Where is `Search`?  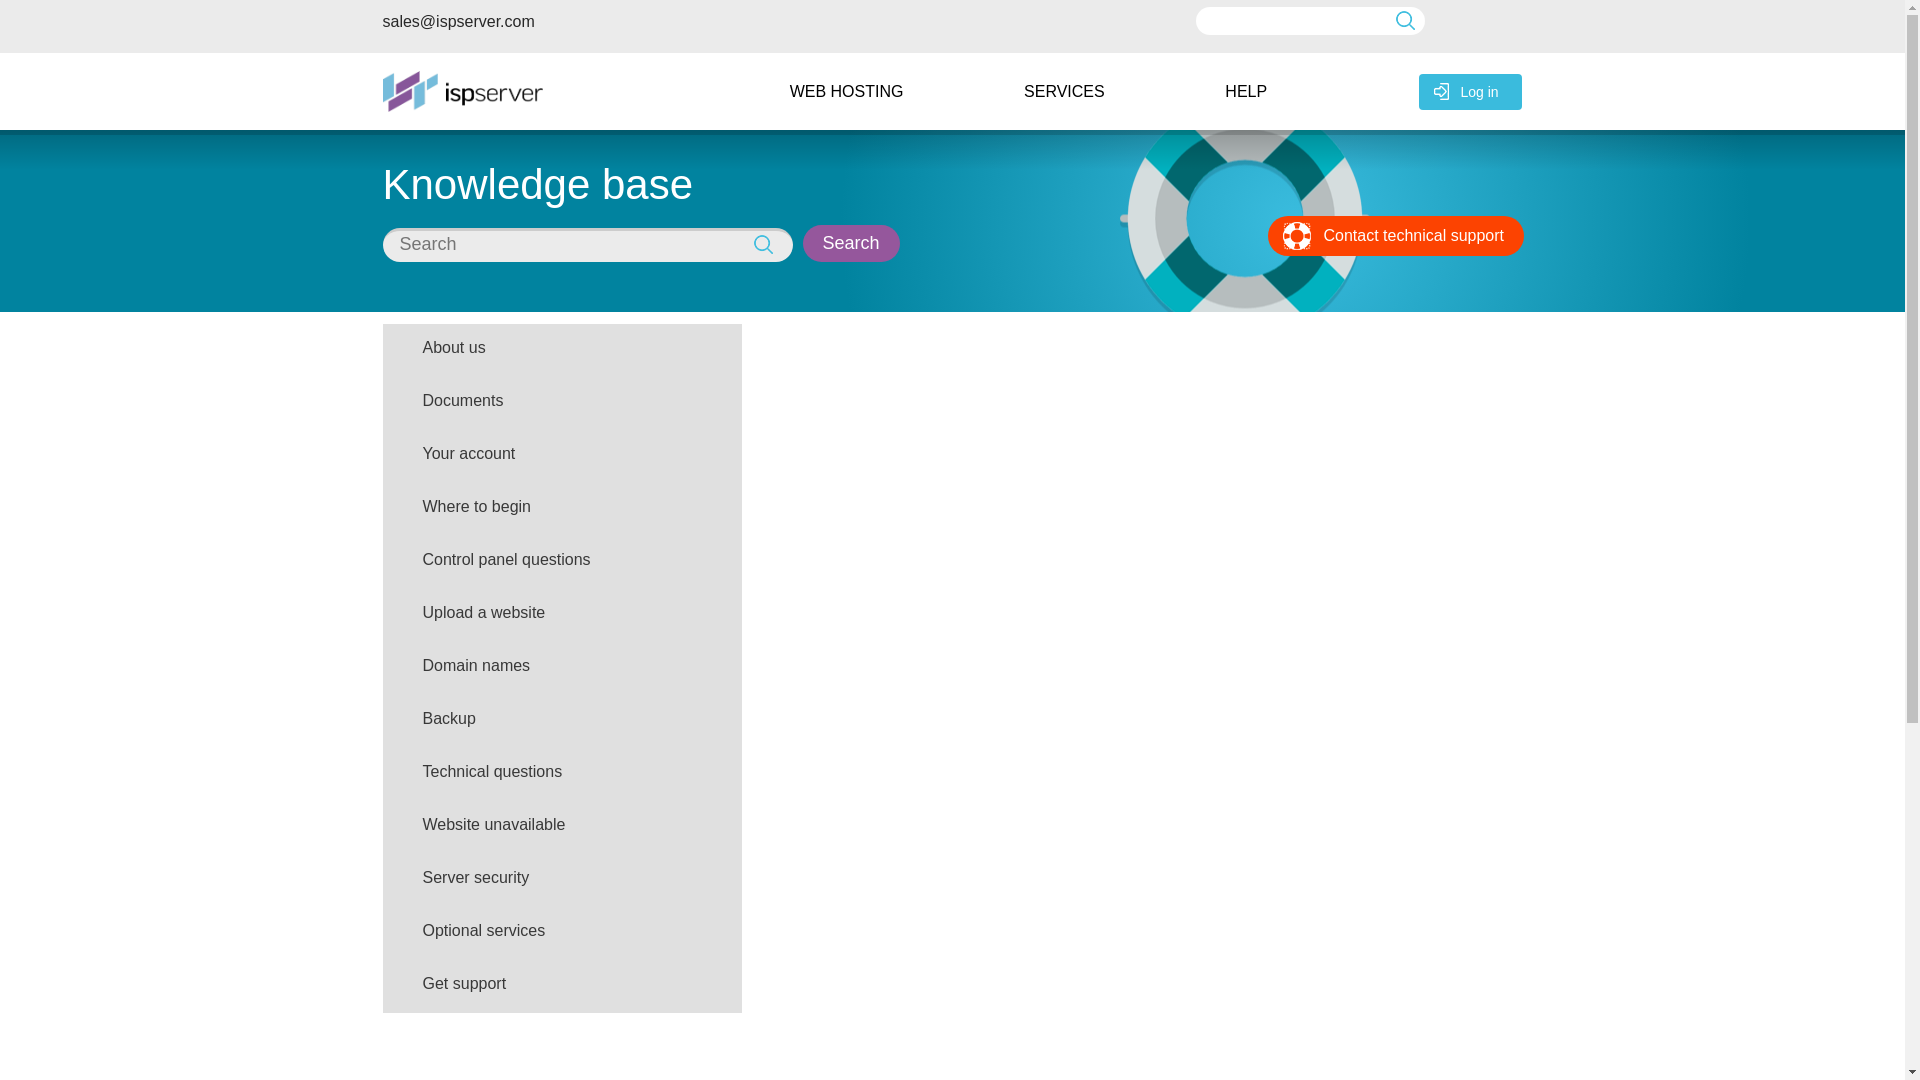 Search is located at coordinates (17, 14).